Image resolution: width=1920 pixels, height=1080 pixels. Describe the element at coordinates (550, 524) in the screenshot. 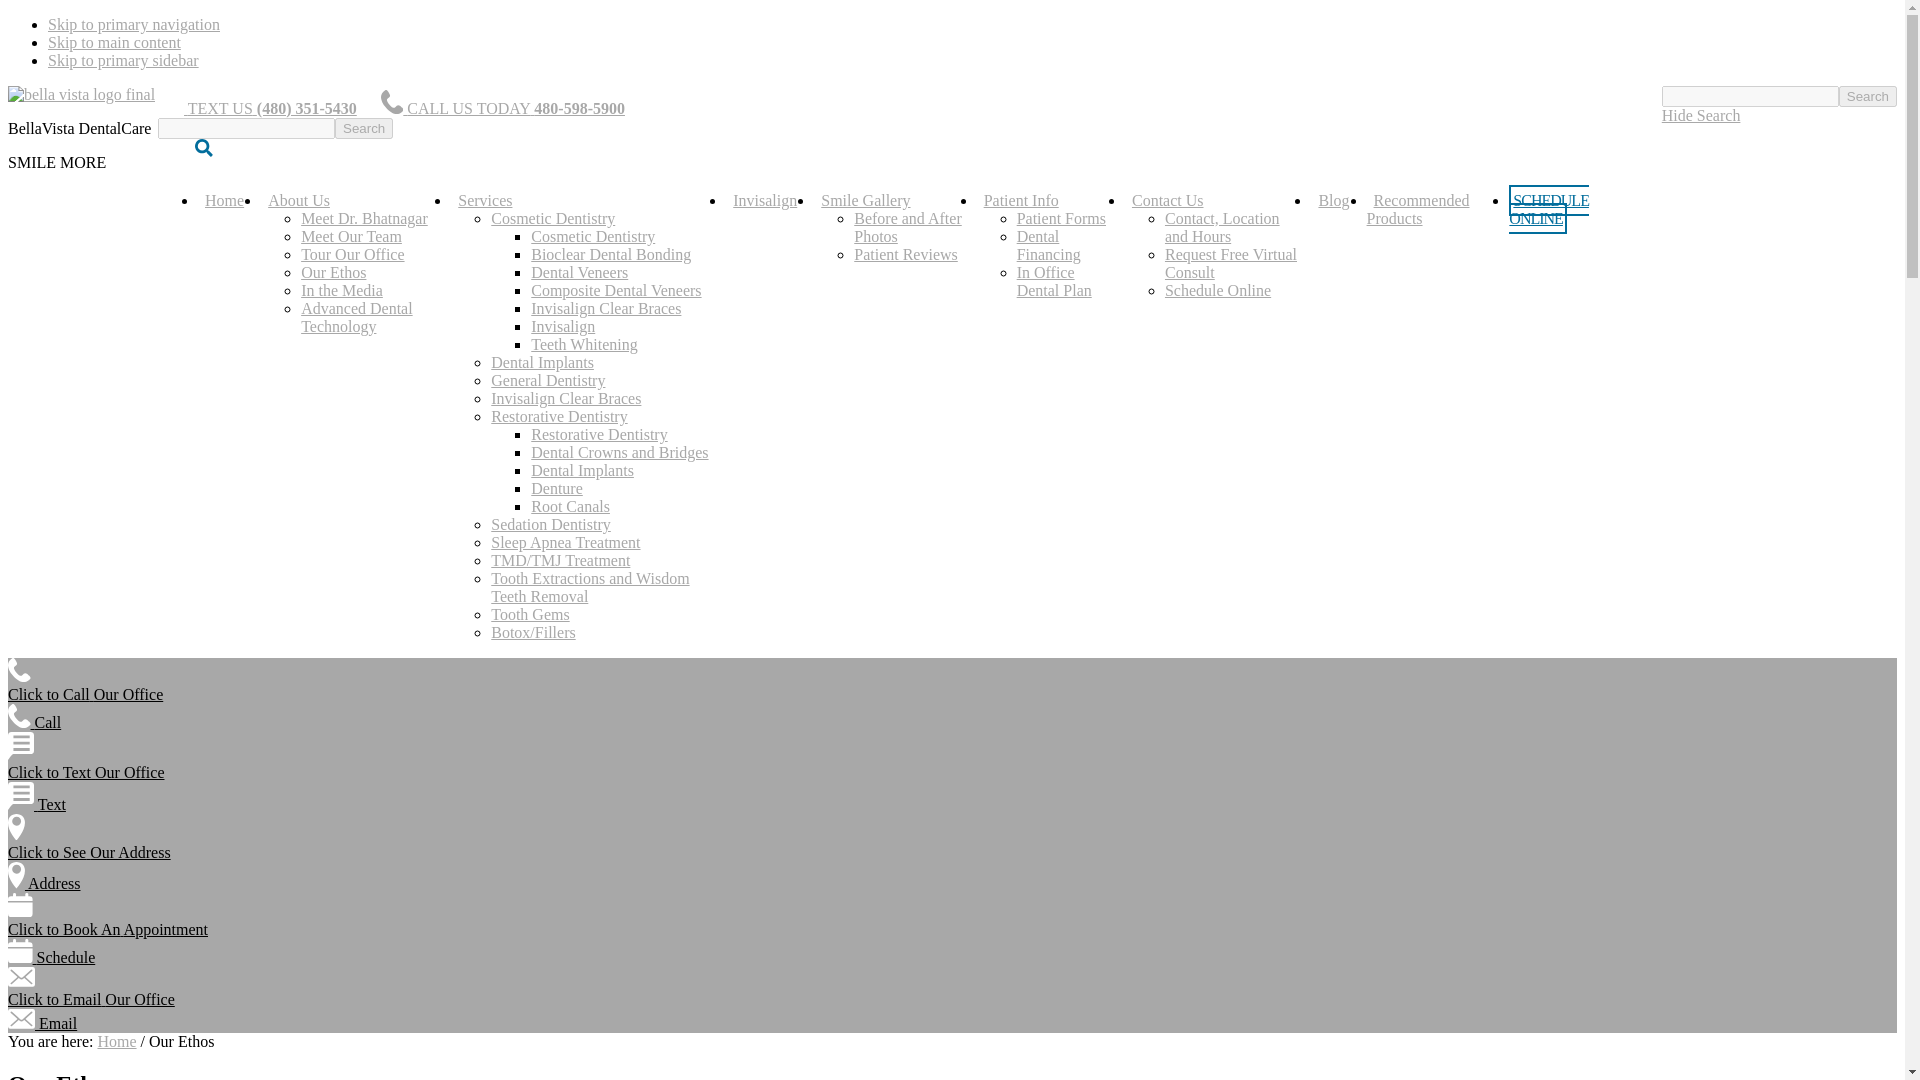

I see `Sedation Dentistry` at that location.